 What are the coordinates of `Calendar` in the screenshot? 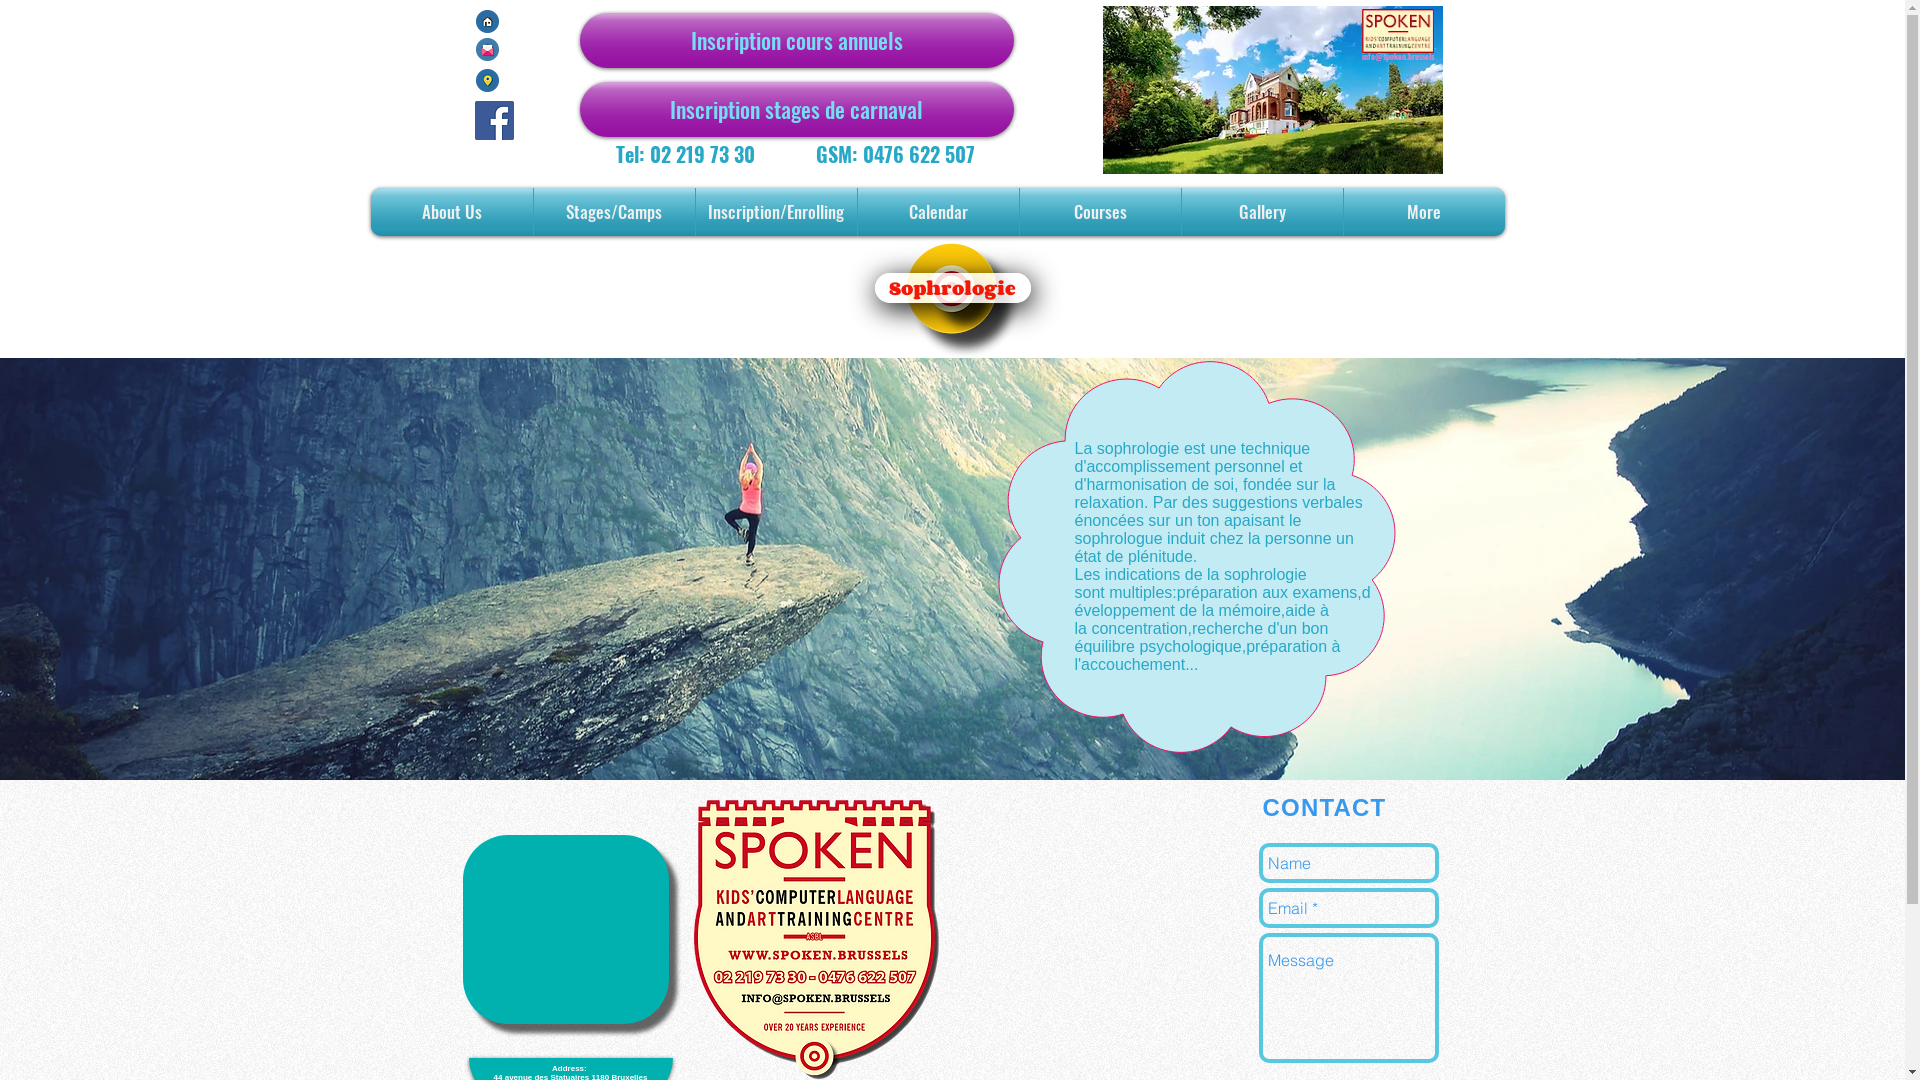 It's located at (938, 212).